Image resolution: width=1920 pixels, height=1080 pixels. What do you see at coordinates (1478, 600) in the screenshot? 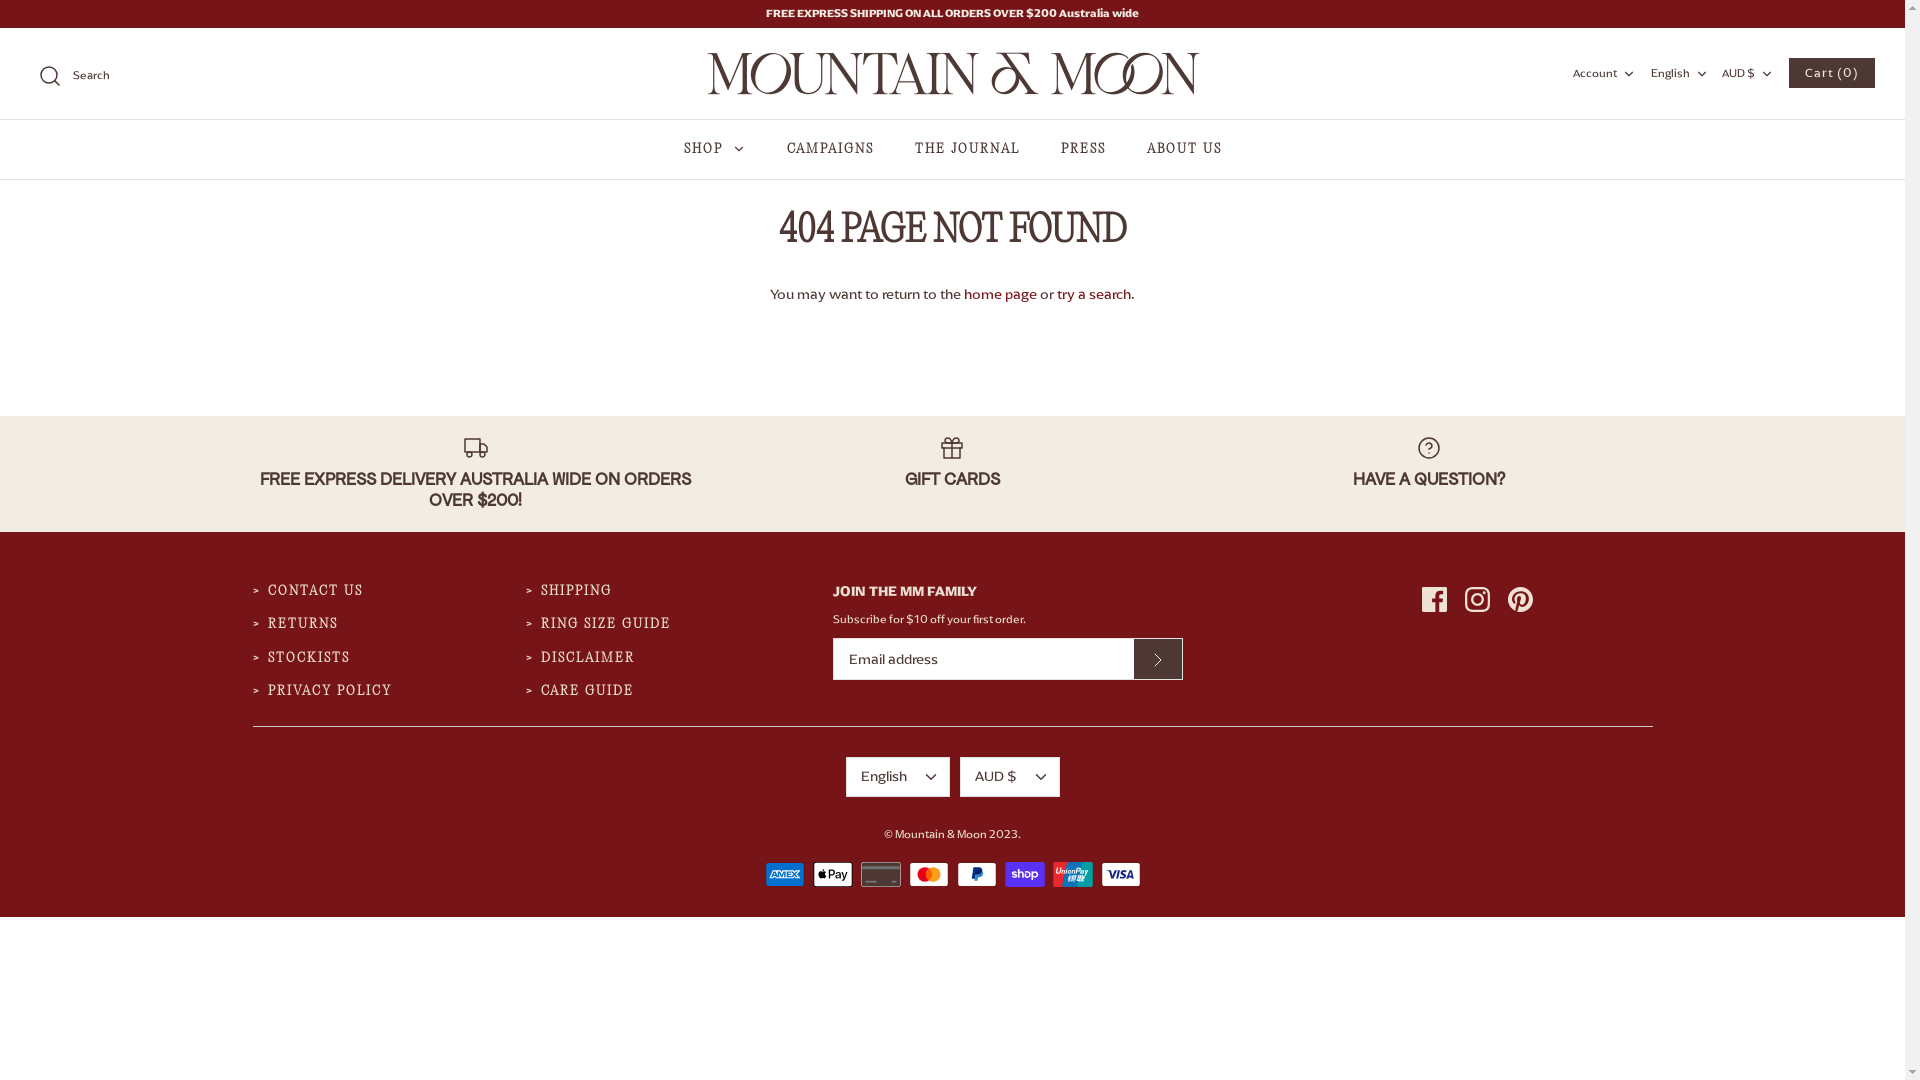
I see `Instagram` at bounding box center [1478, 600].